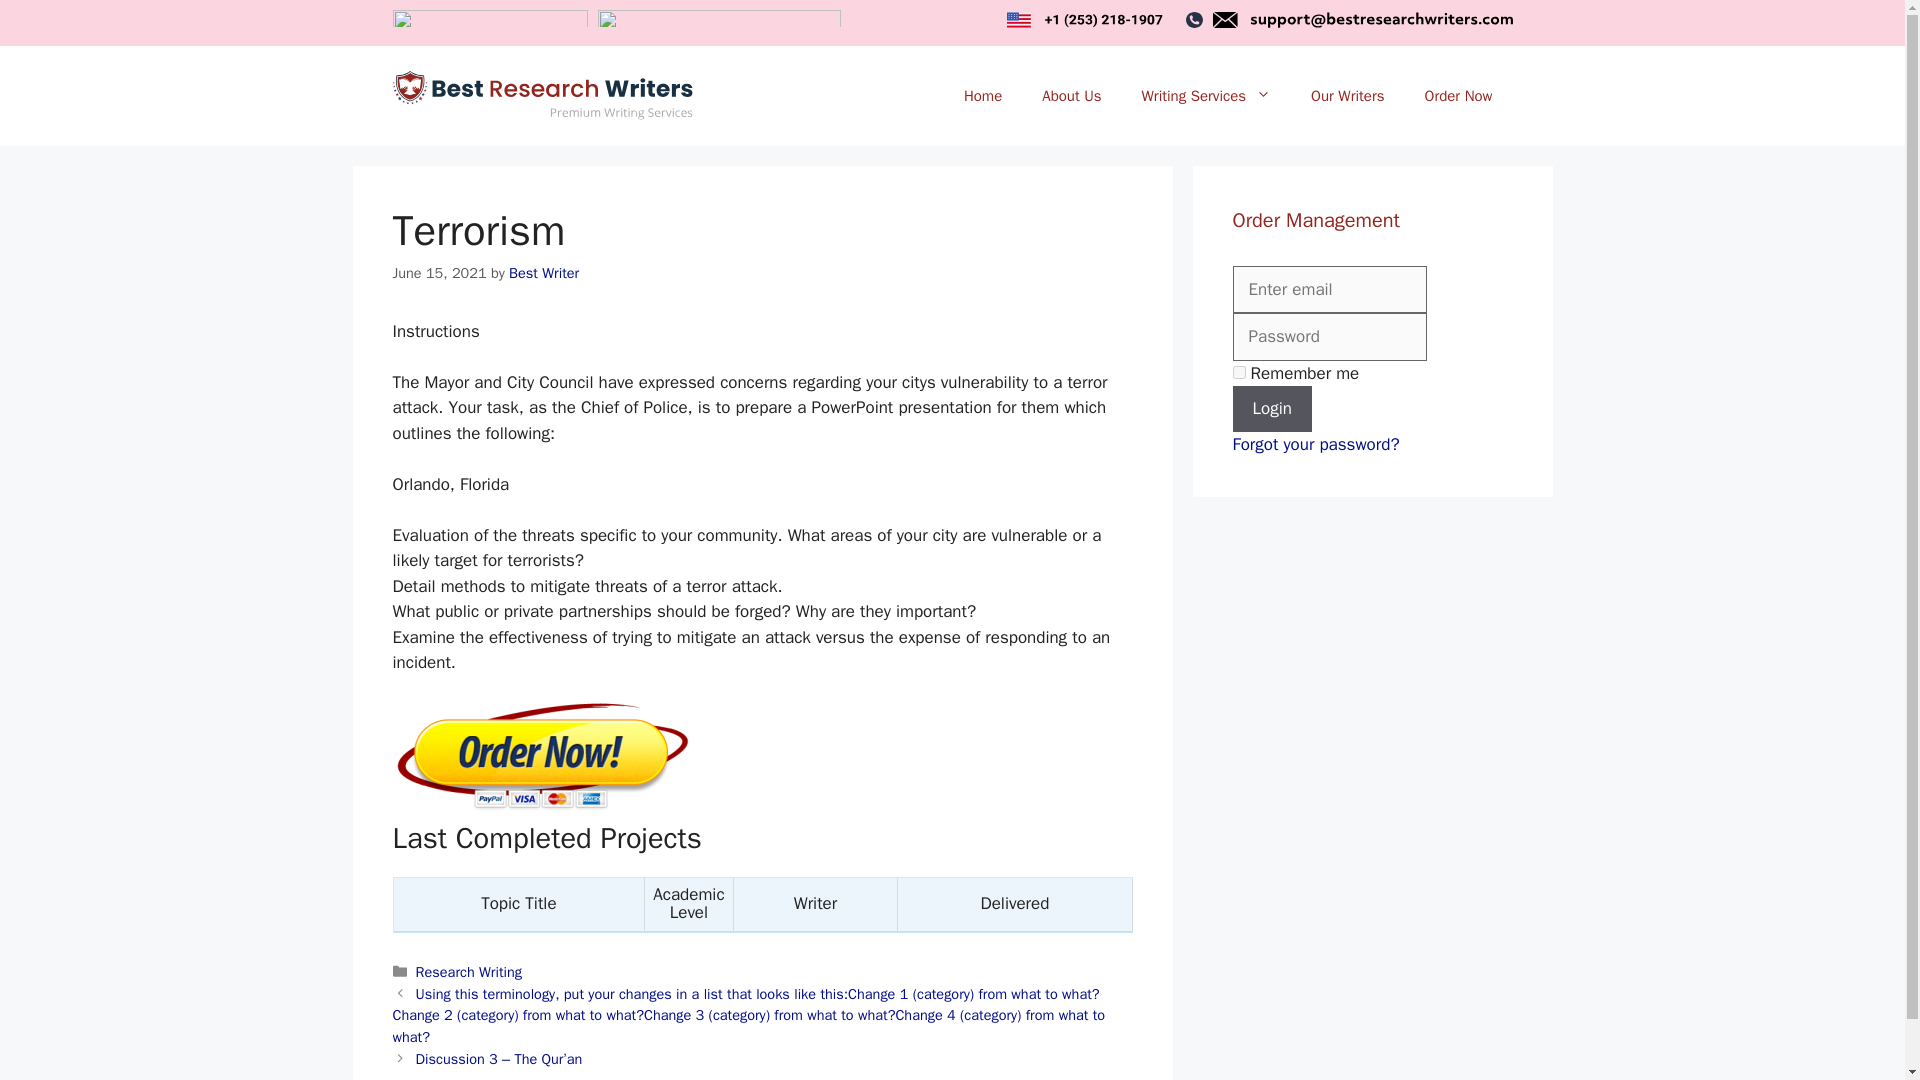 The height and width of the screenshot is (1080, 1920). I want to click on Research Writing, so click(469, 972).